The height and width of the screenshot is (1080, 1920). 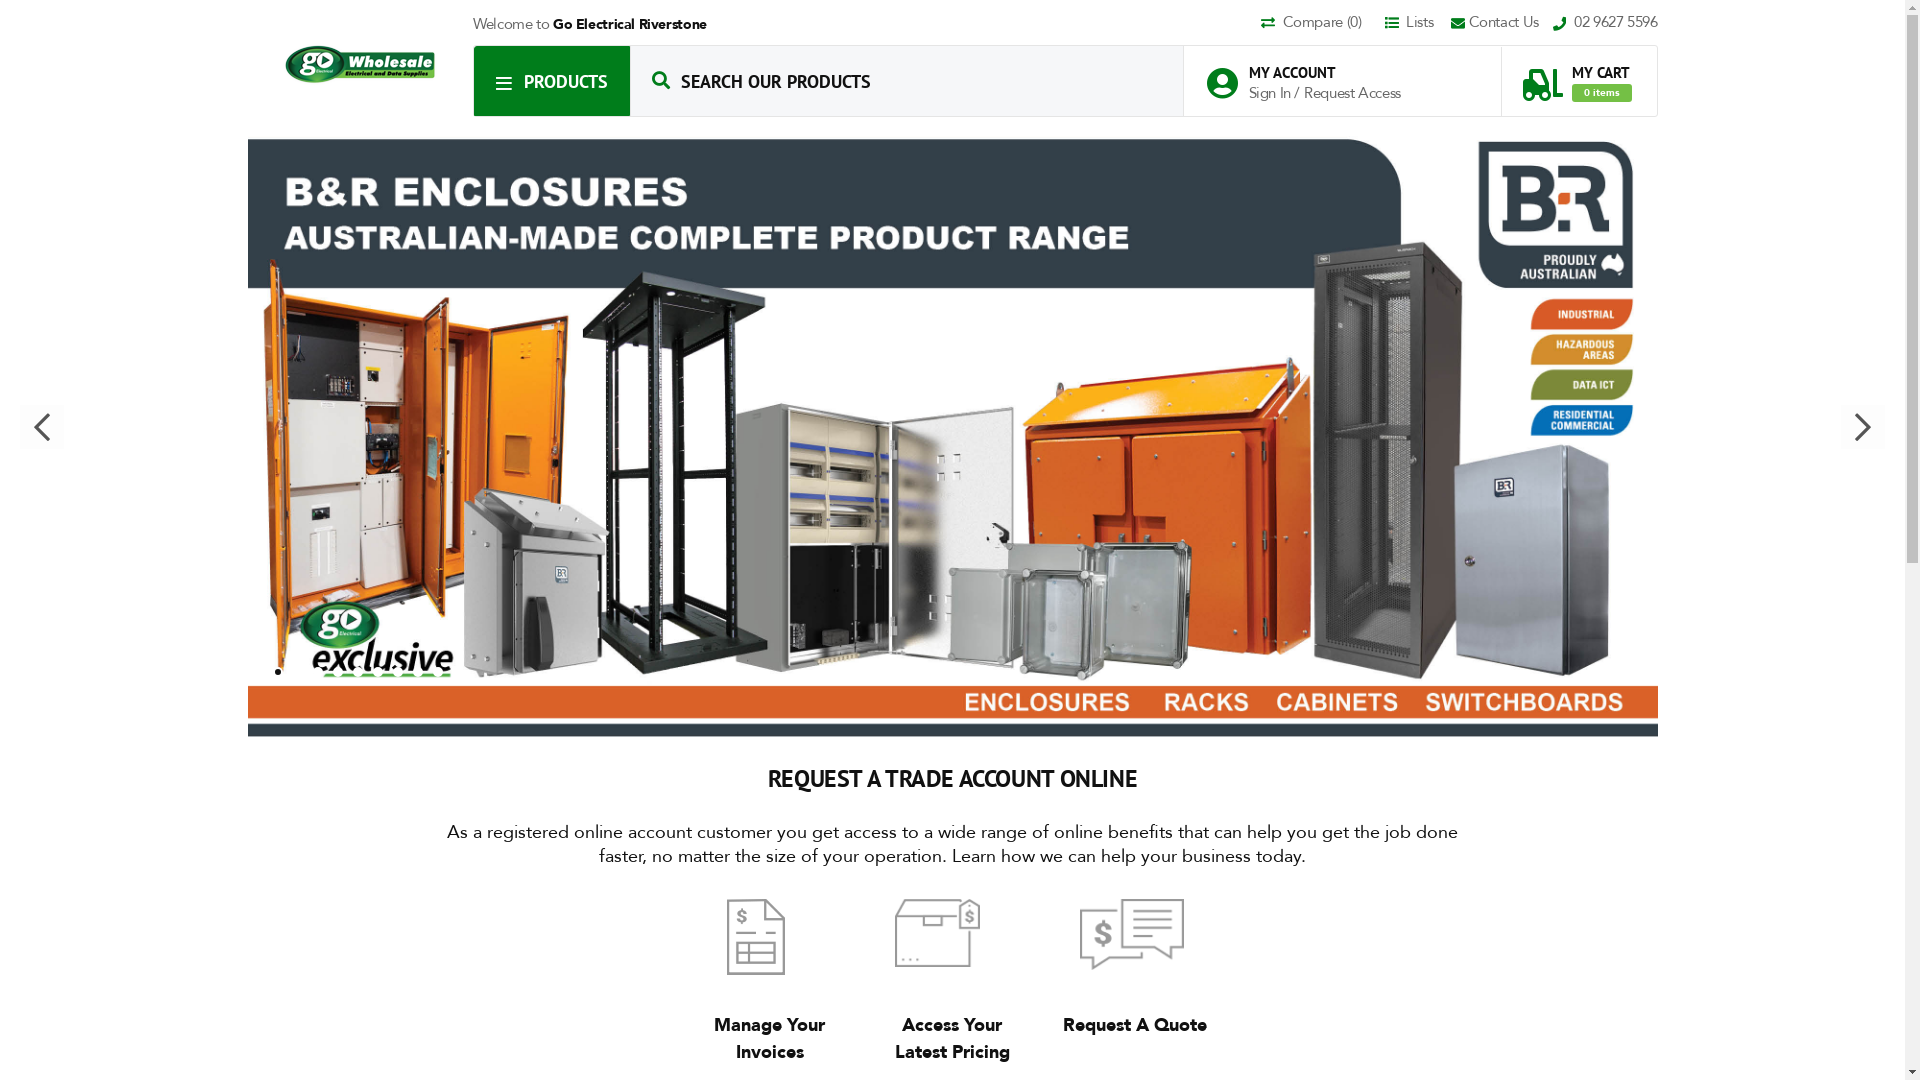 I want to click on 7, so click(x=377, y=672).